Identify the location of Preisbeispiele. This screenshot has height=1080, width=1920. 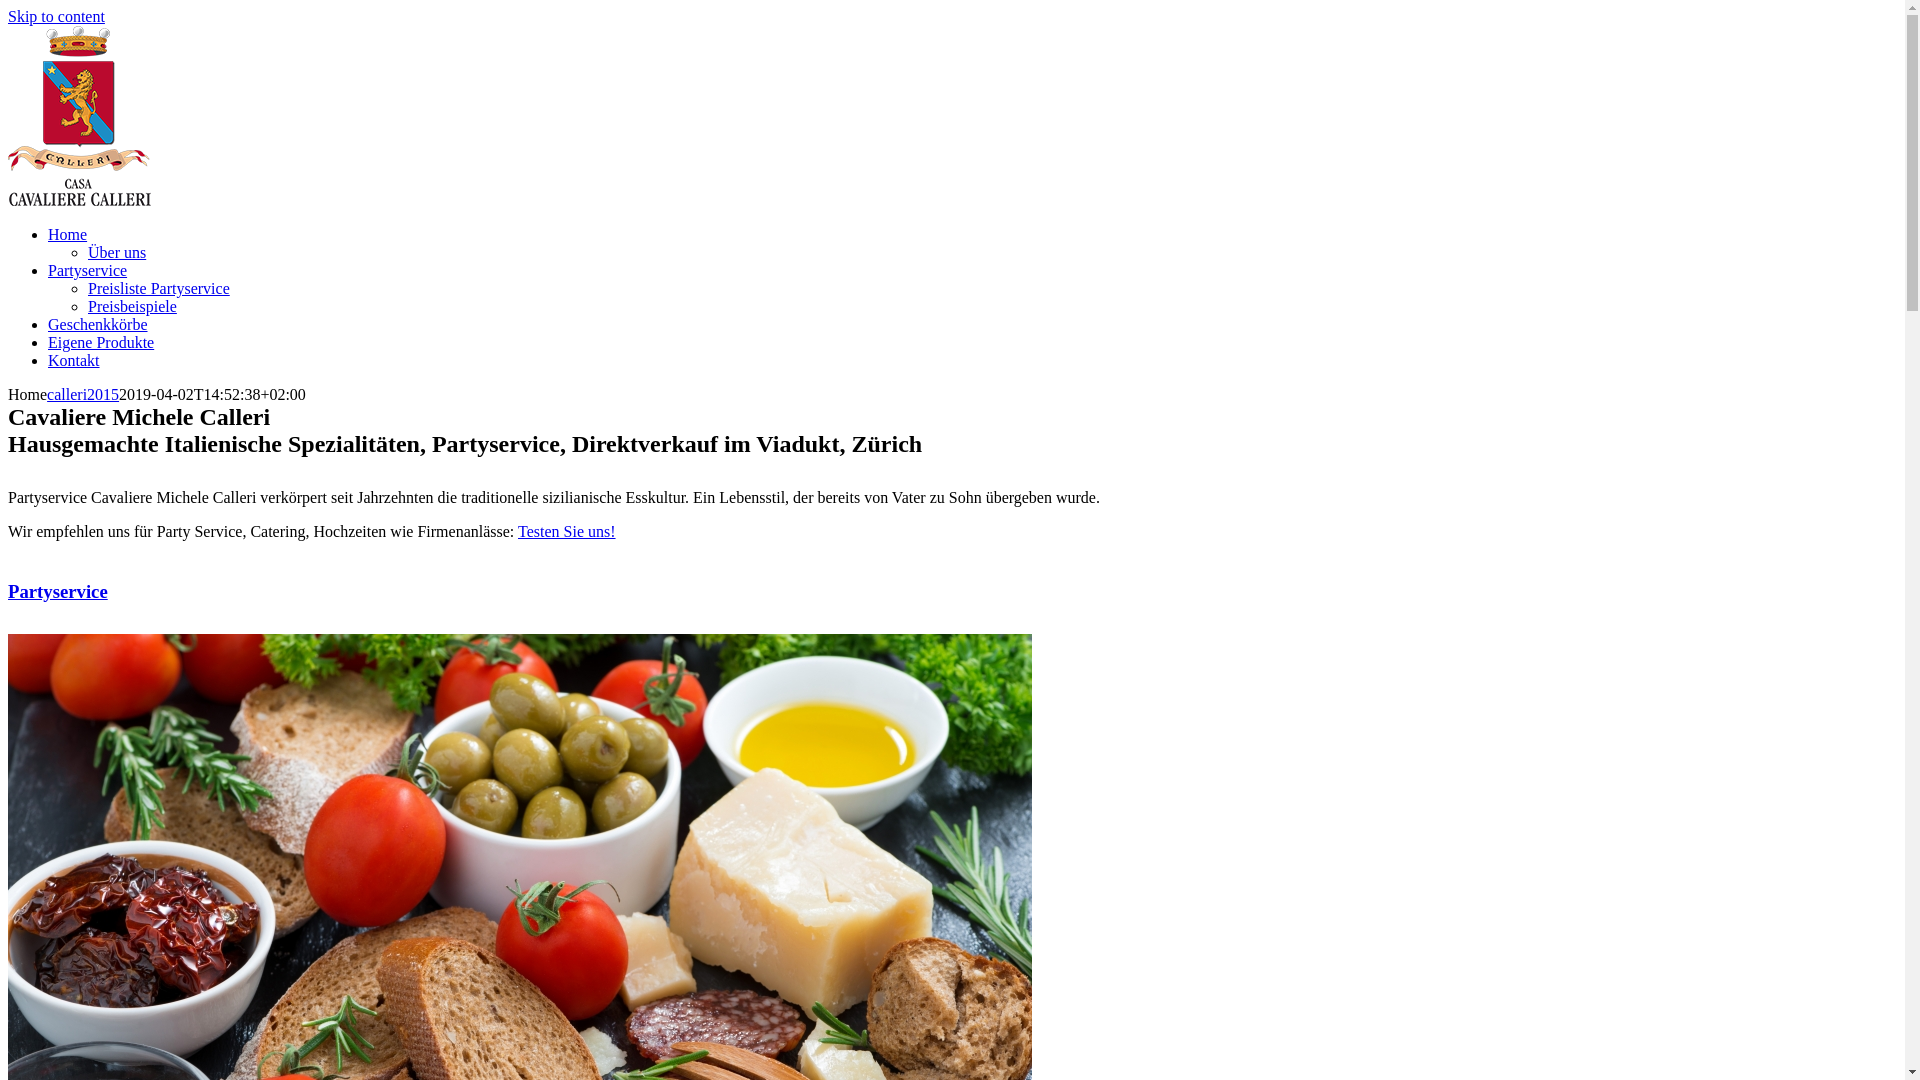
(132, 306).